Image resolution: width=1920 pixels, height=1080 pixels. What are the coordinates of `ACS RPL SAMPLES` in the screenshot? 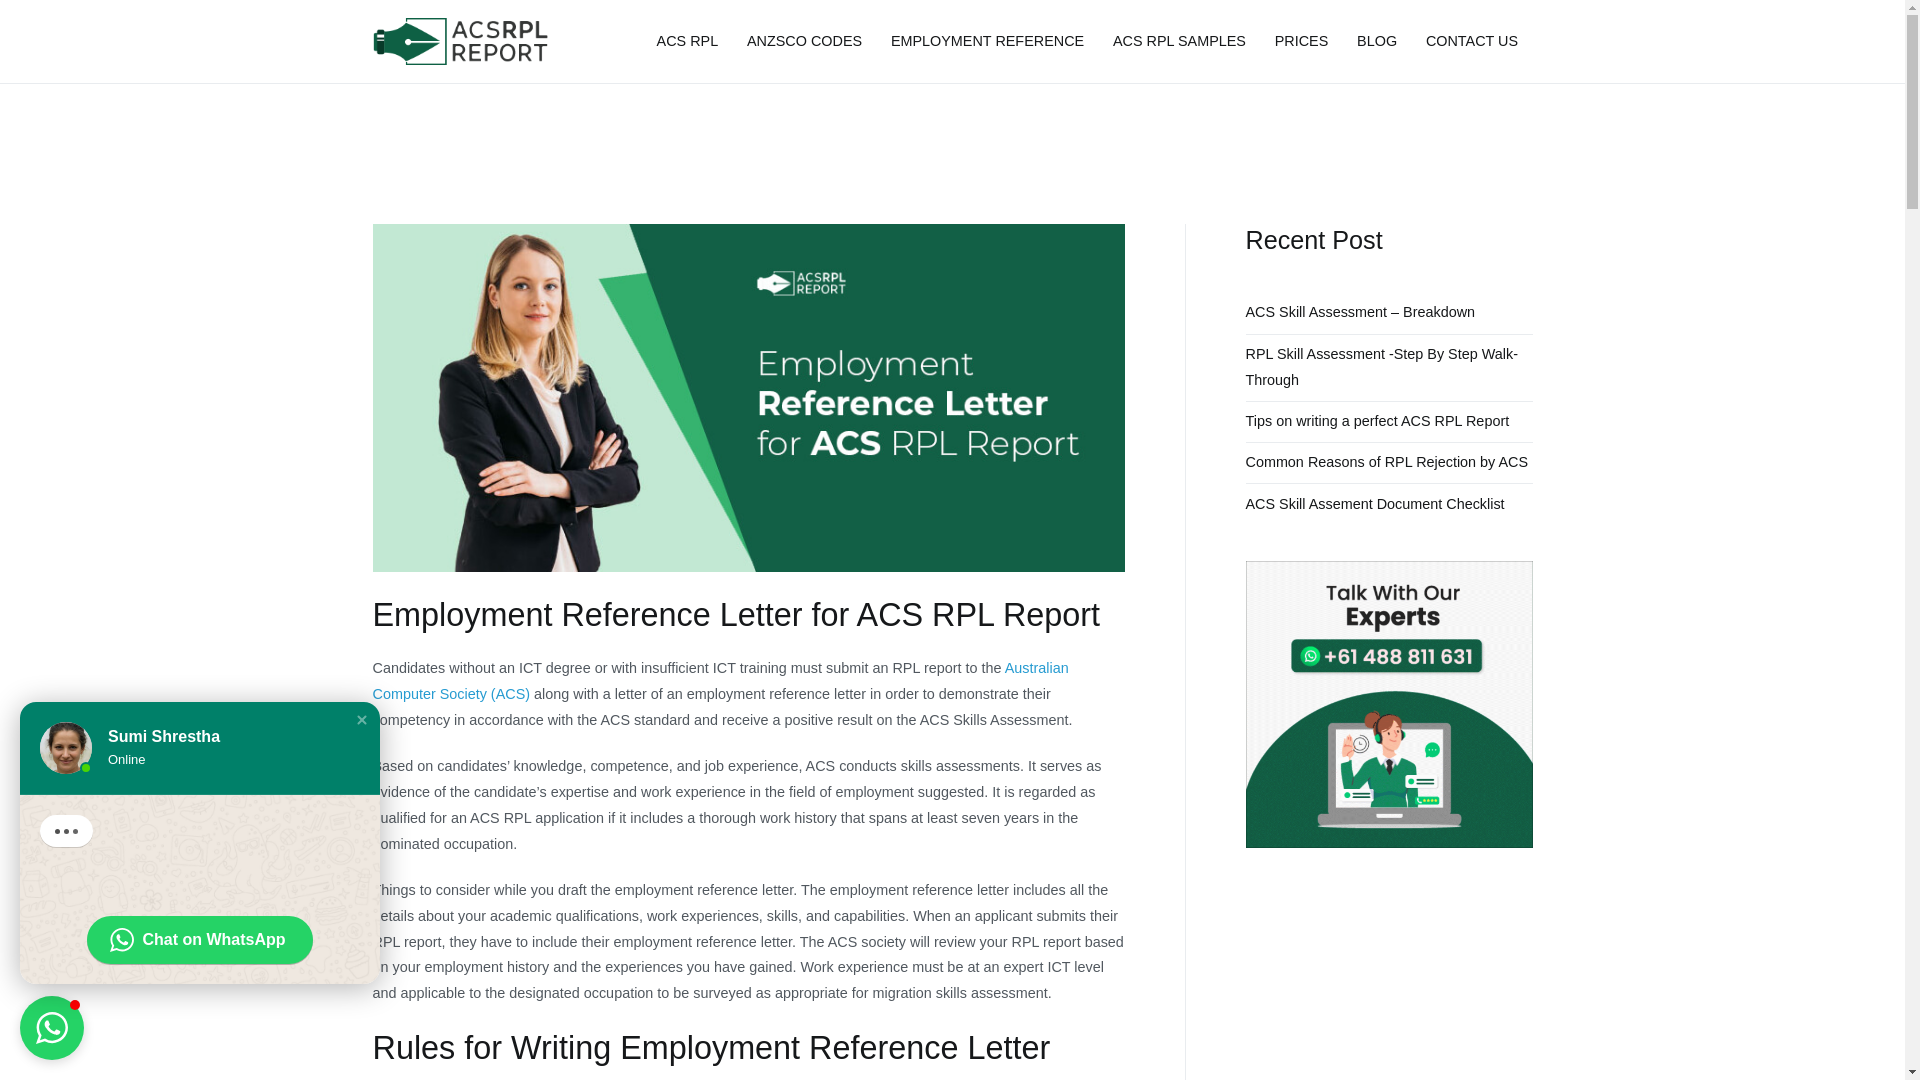 It's located at (1180, 42).